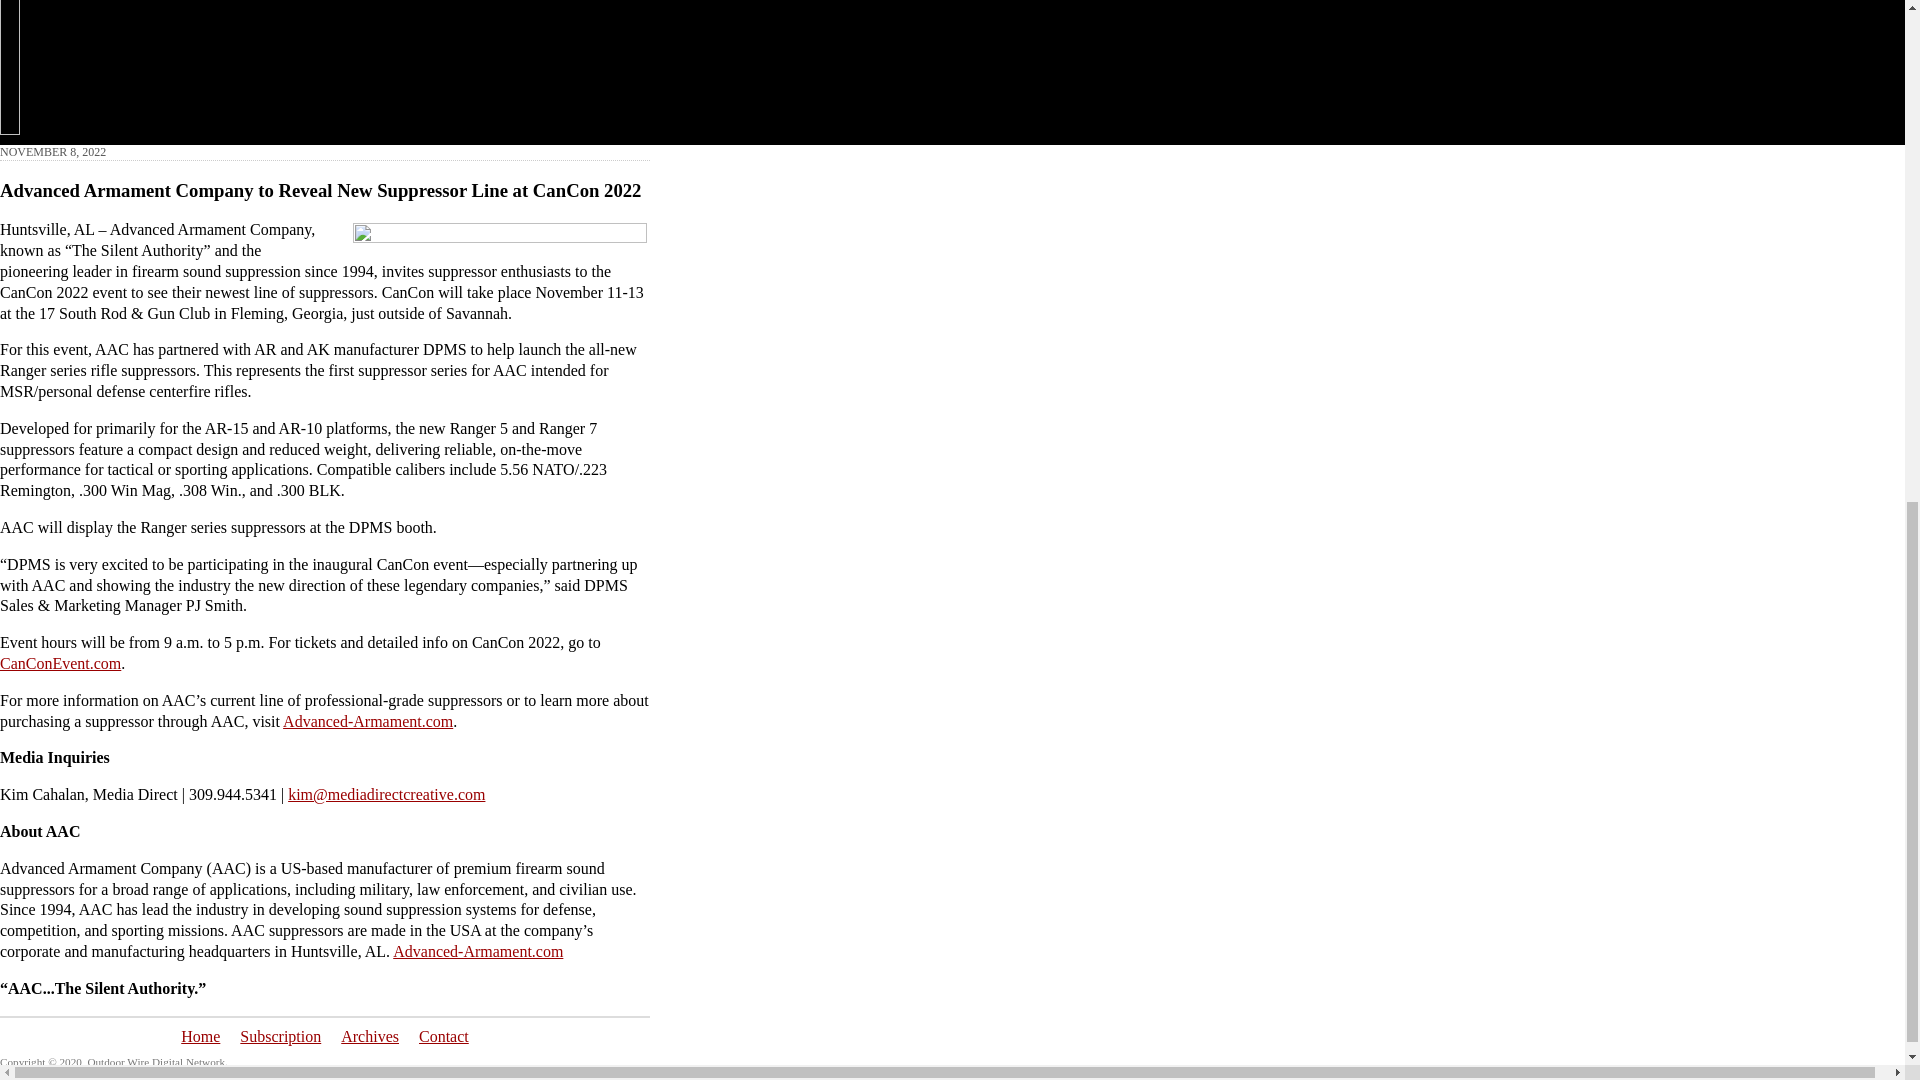  I want to click on Advanced-Armament.com, so click(478, 951).